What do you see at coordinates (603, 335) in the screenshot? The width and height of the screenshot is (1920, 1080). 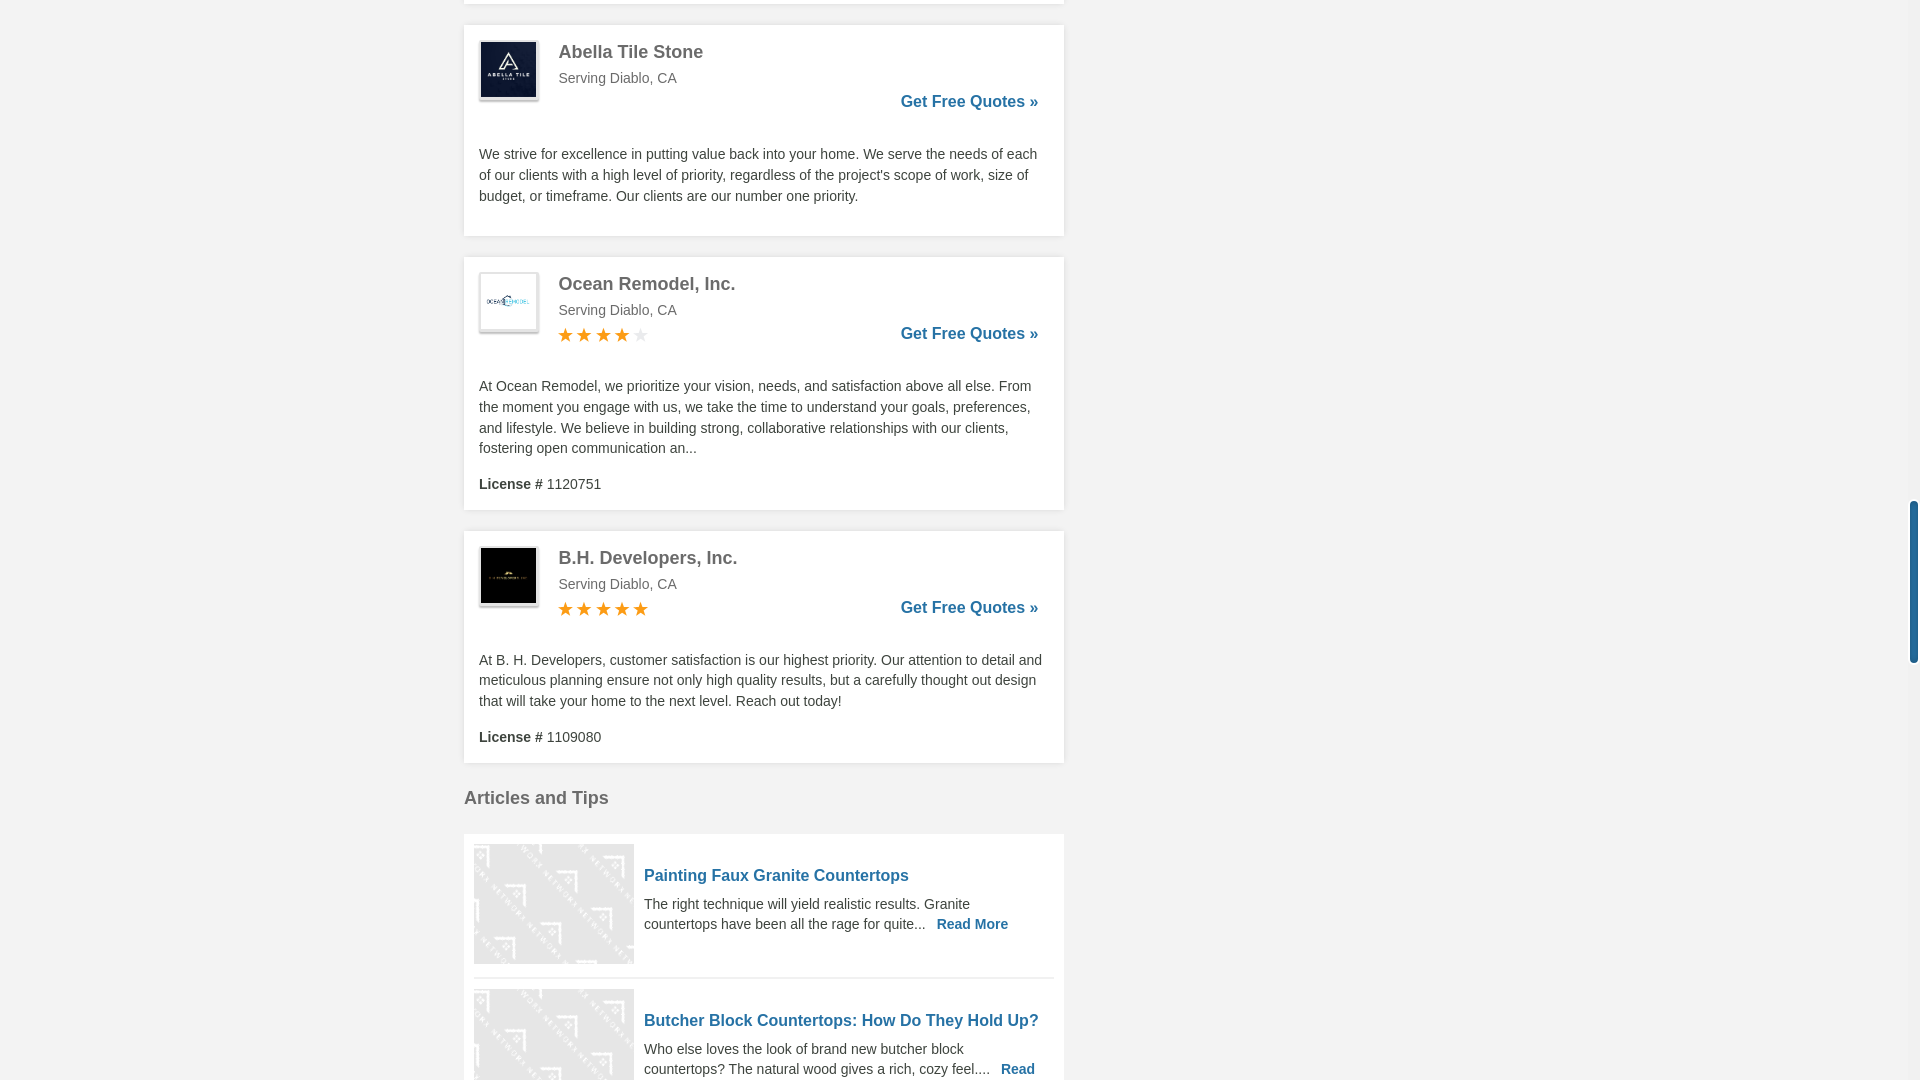 I see `4 star rating` at bounding box center [603, 335].